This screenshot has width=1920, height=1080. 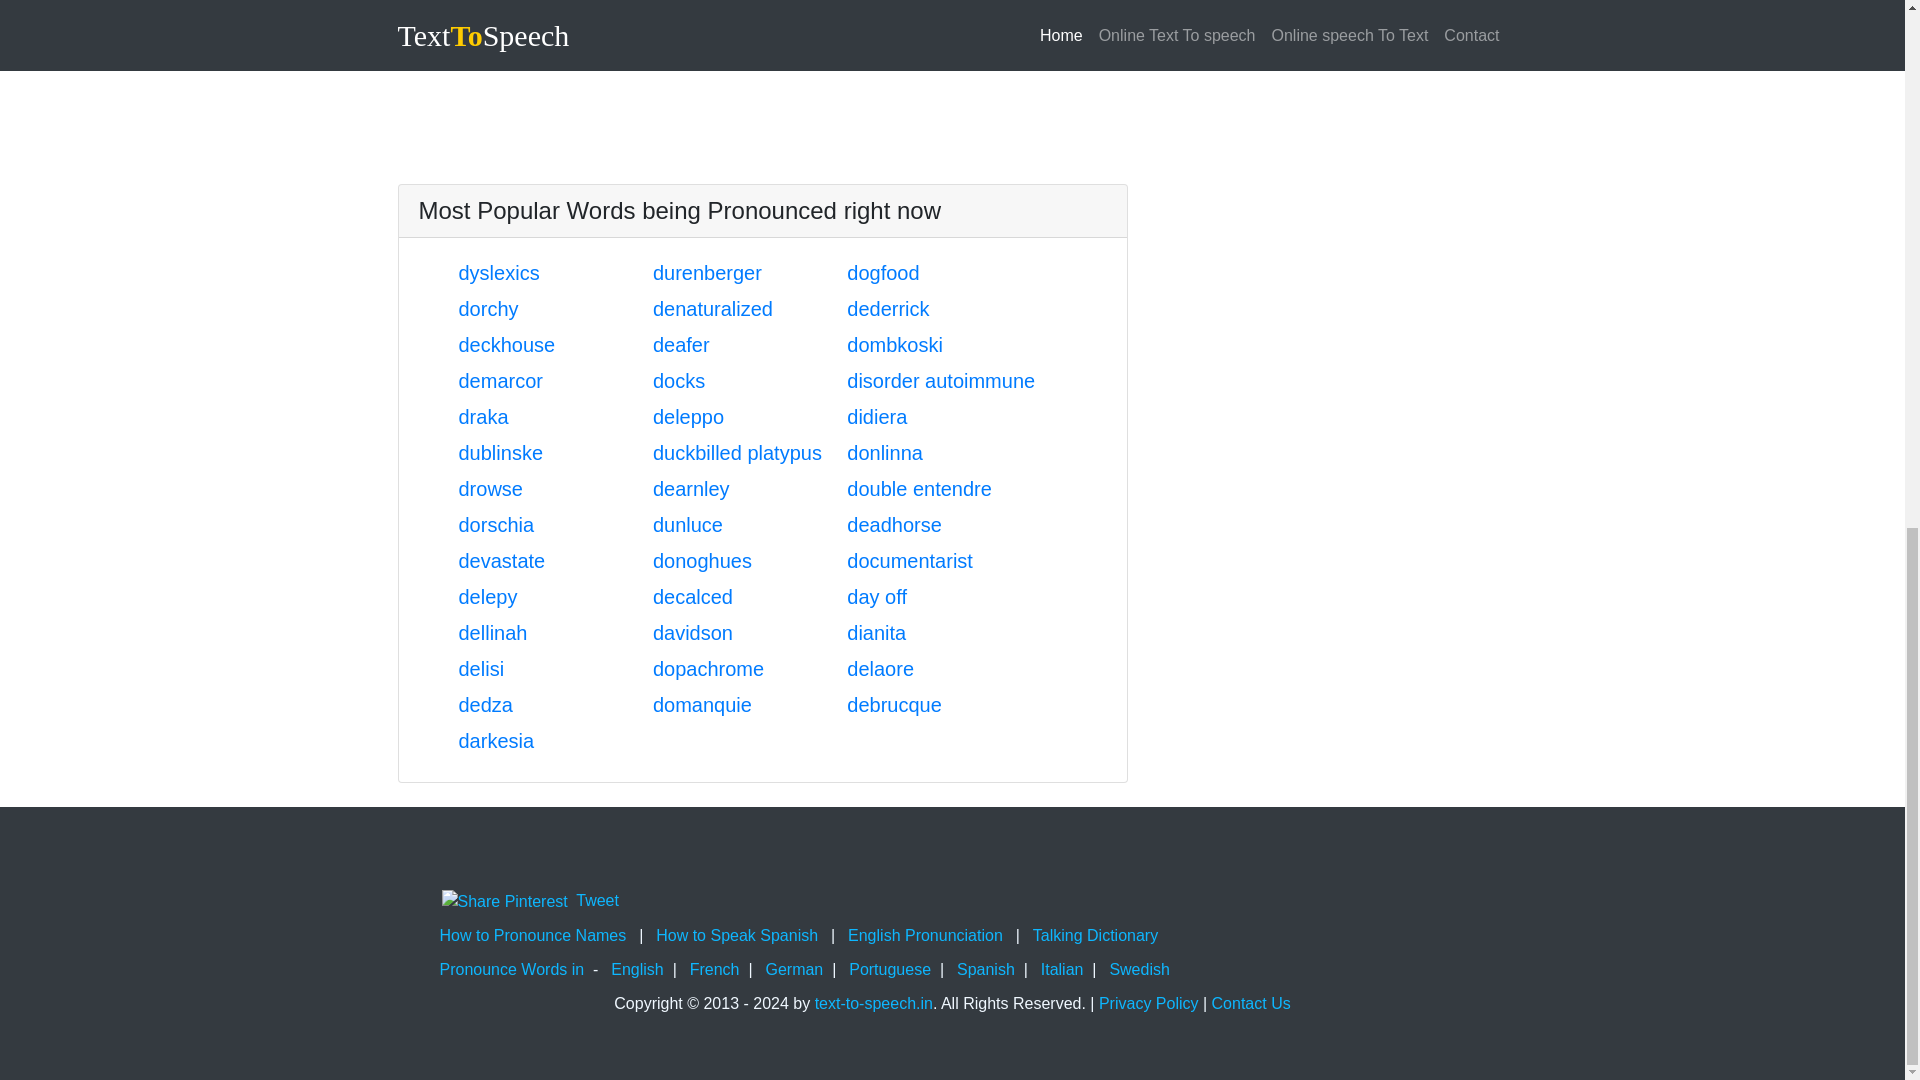 I want to click on How to say duckbilled platypus, so click(x=736, y=452).